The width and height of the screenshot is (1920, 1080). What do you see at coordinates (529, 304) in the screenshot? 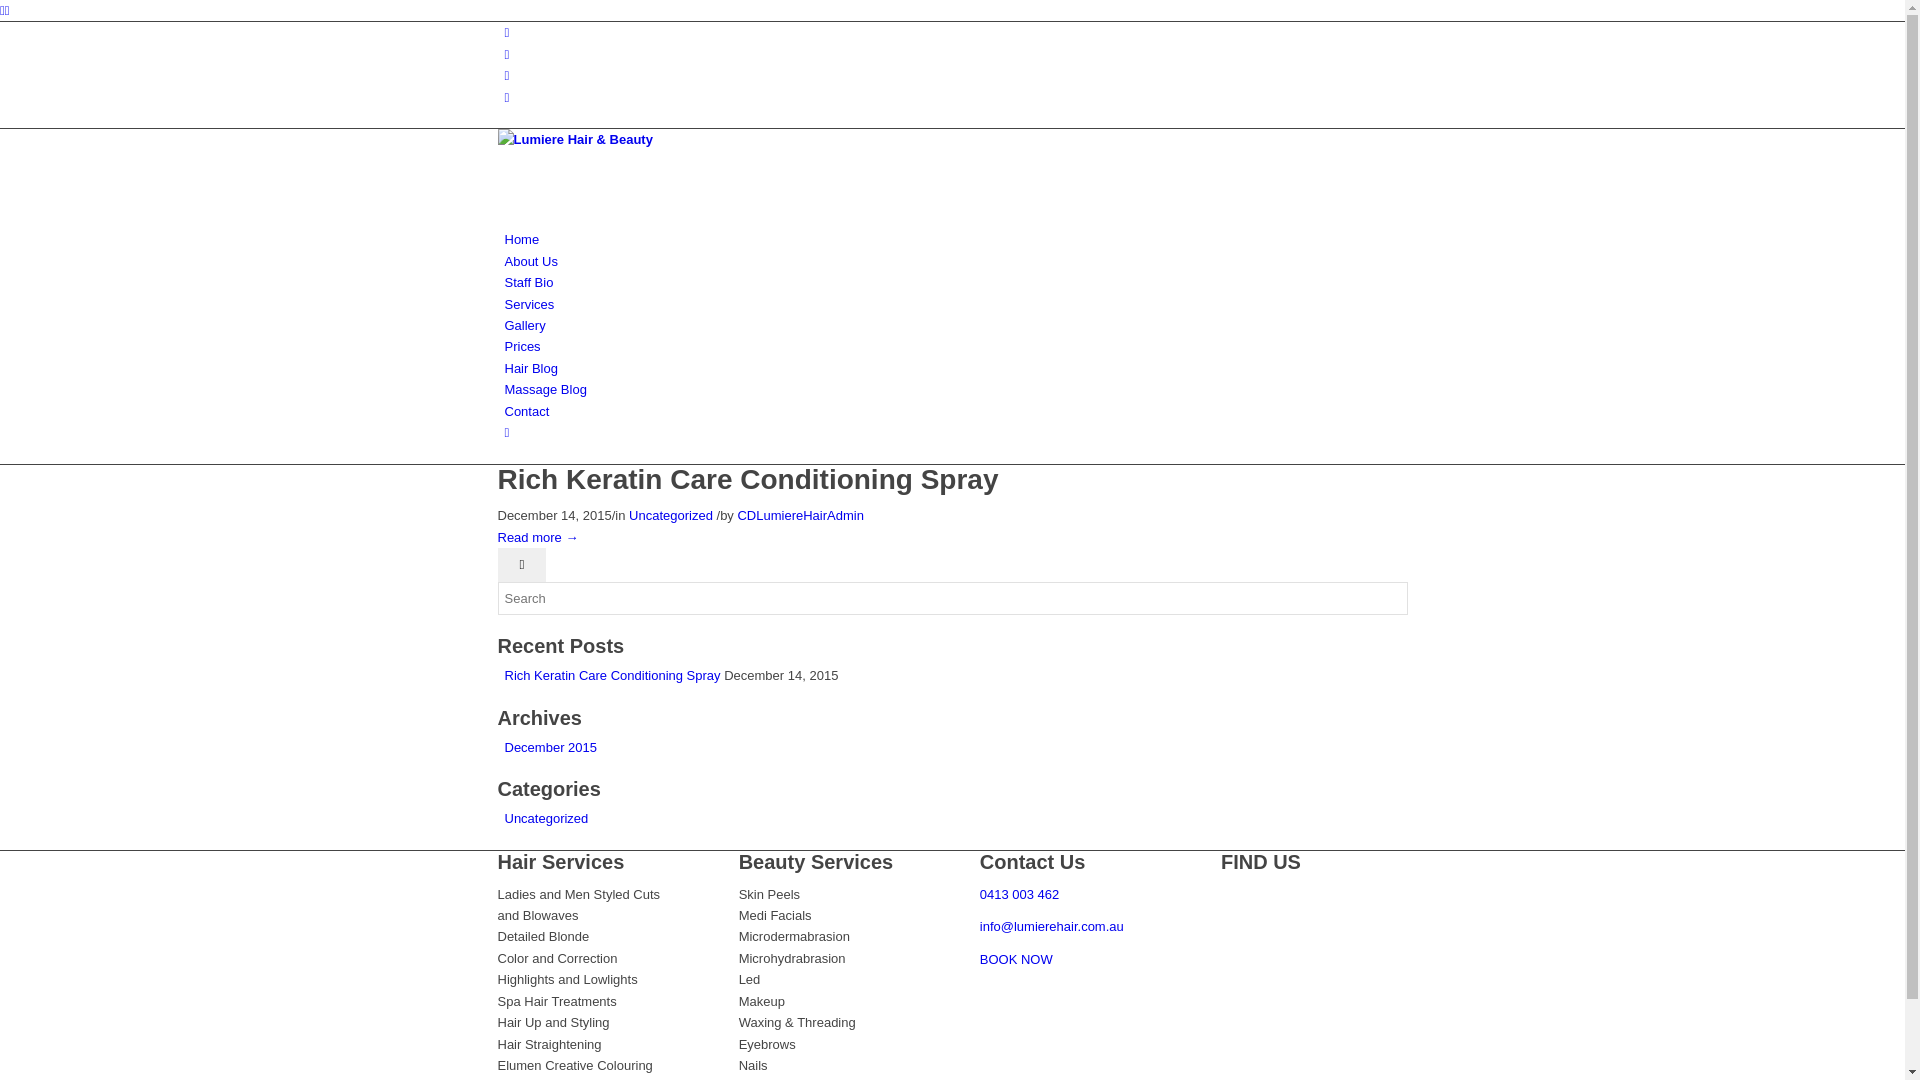
I see `Services` at bounding box center [529, 304].